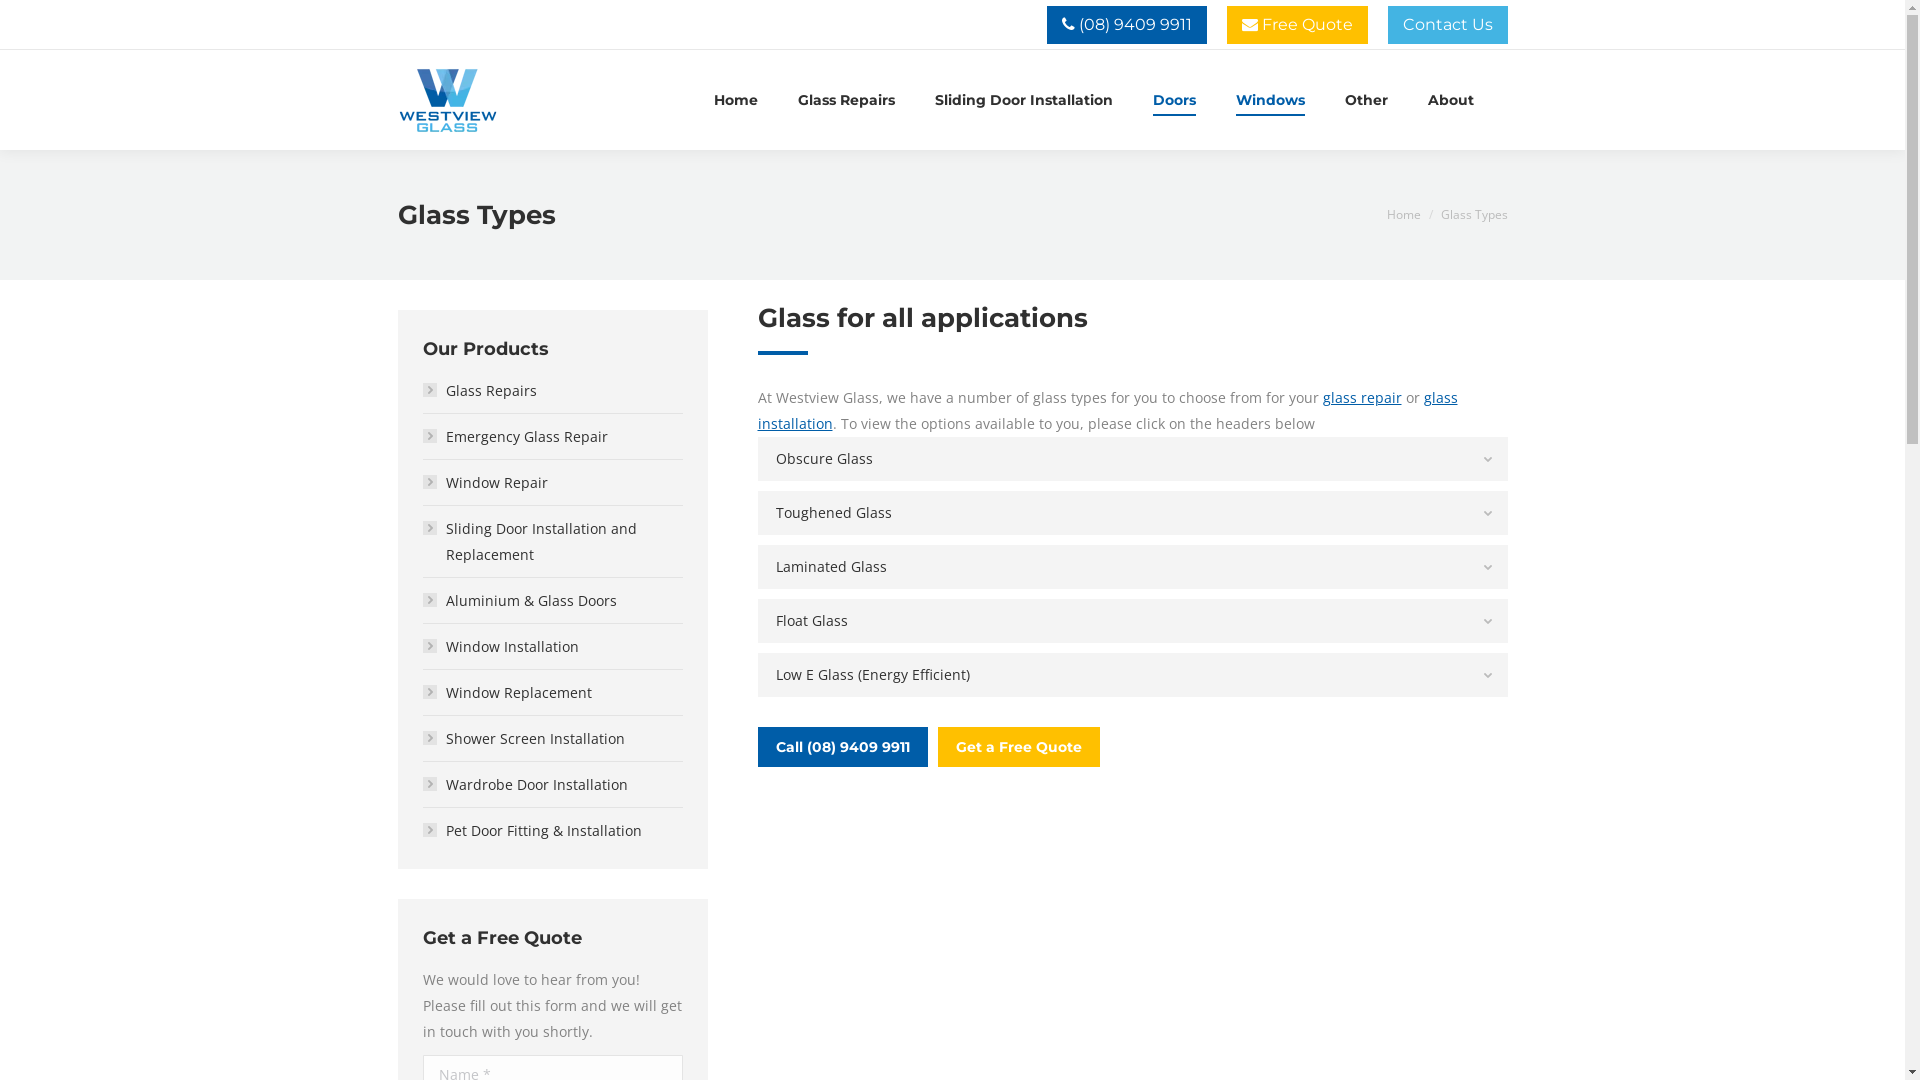 The image size is (1920, 1080). What do you see at coordinates (1362, 398) in the screenshot?
I see `glass repair` at bounding box center [1362, 398].